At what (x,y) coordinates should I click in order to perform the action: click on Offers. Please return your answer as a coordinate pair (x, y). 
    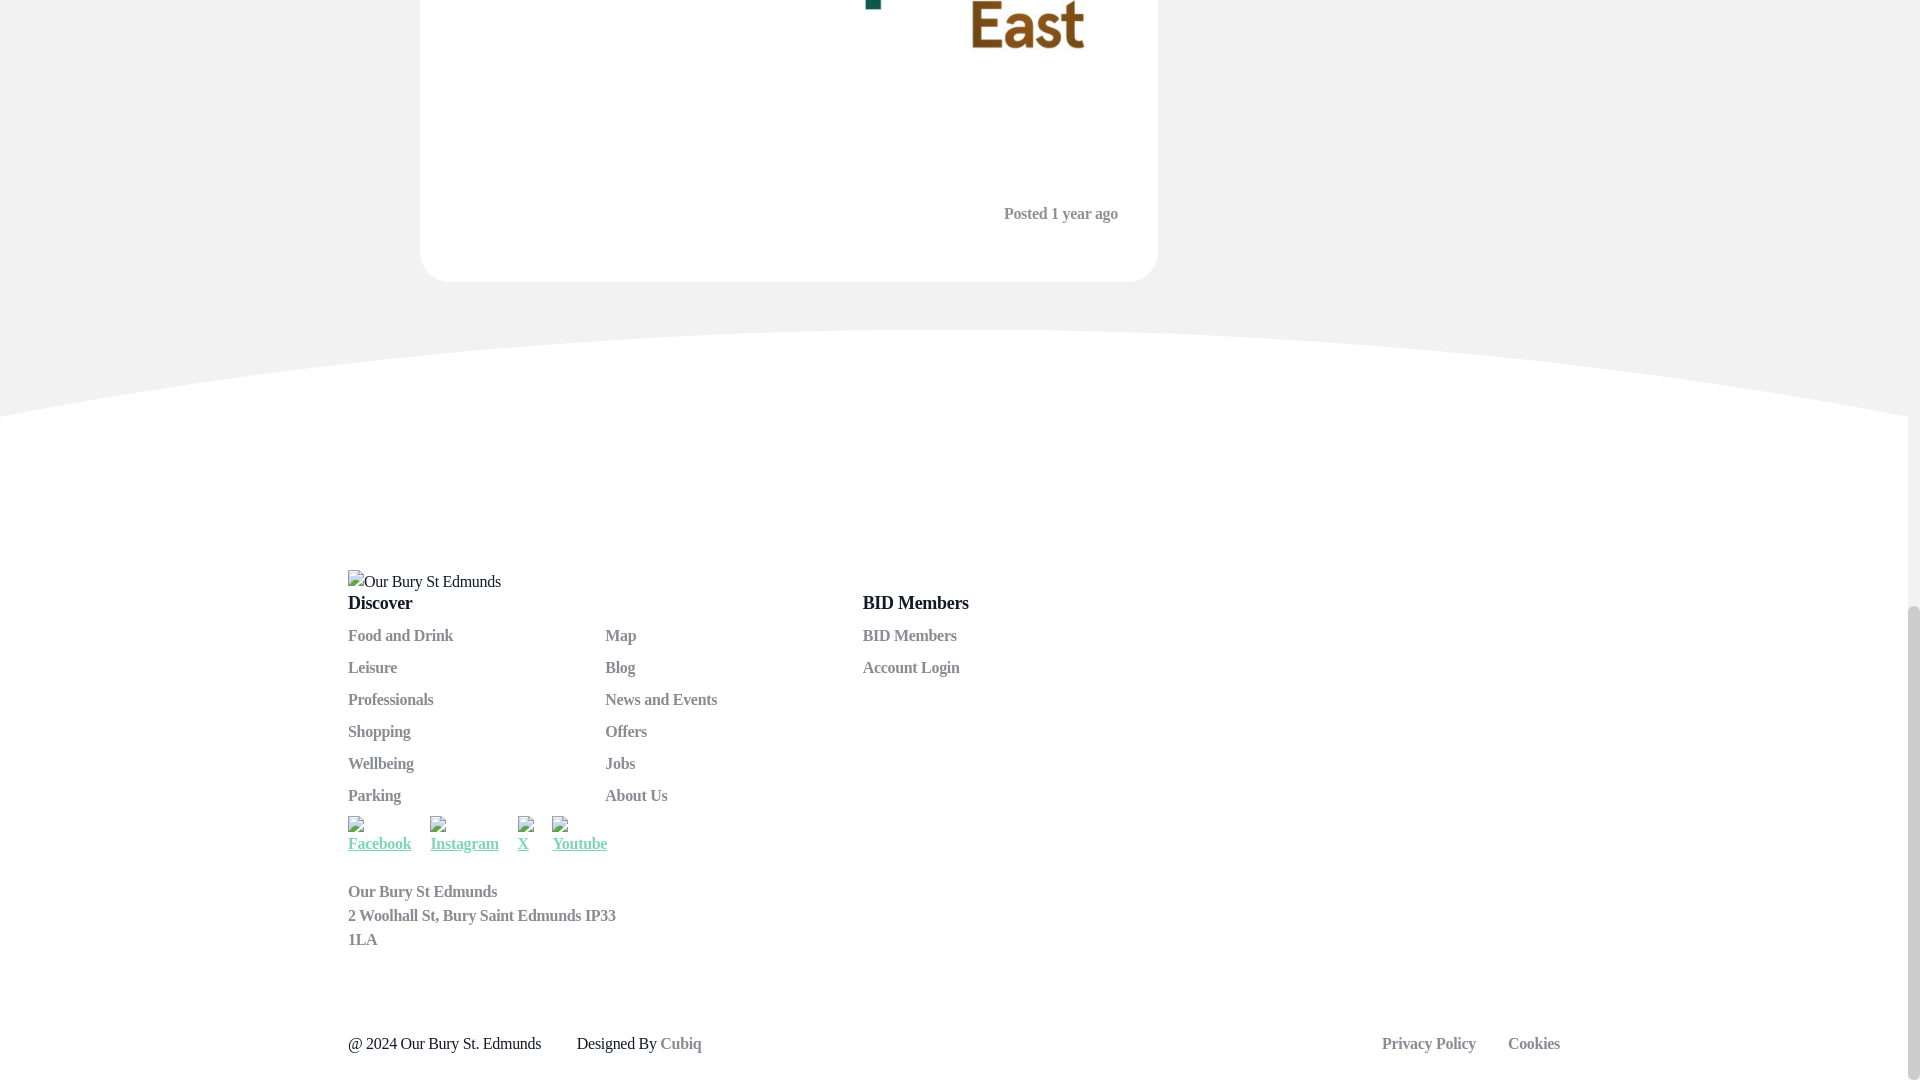
    Looking at the image, I should click on (626, 730).